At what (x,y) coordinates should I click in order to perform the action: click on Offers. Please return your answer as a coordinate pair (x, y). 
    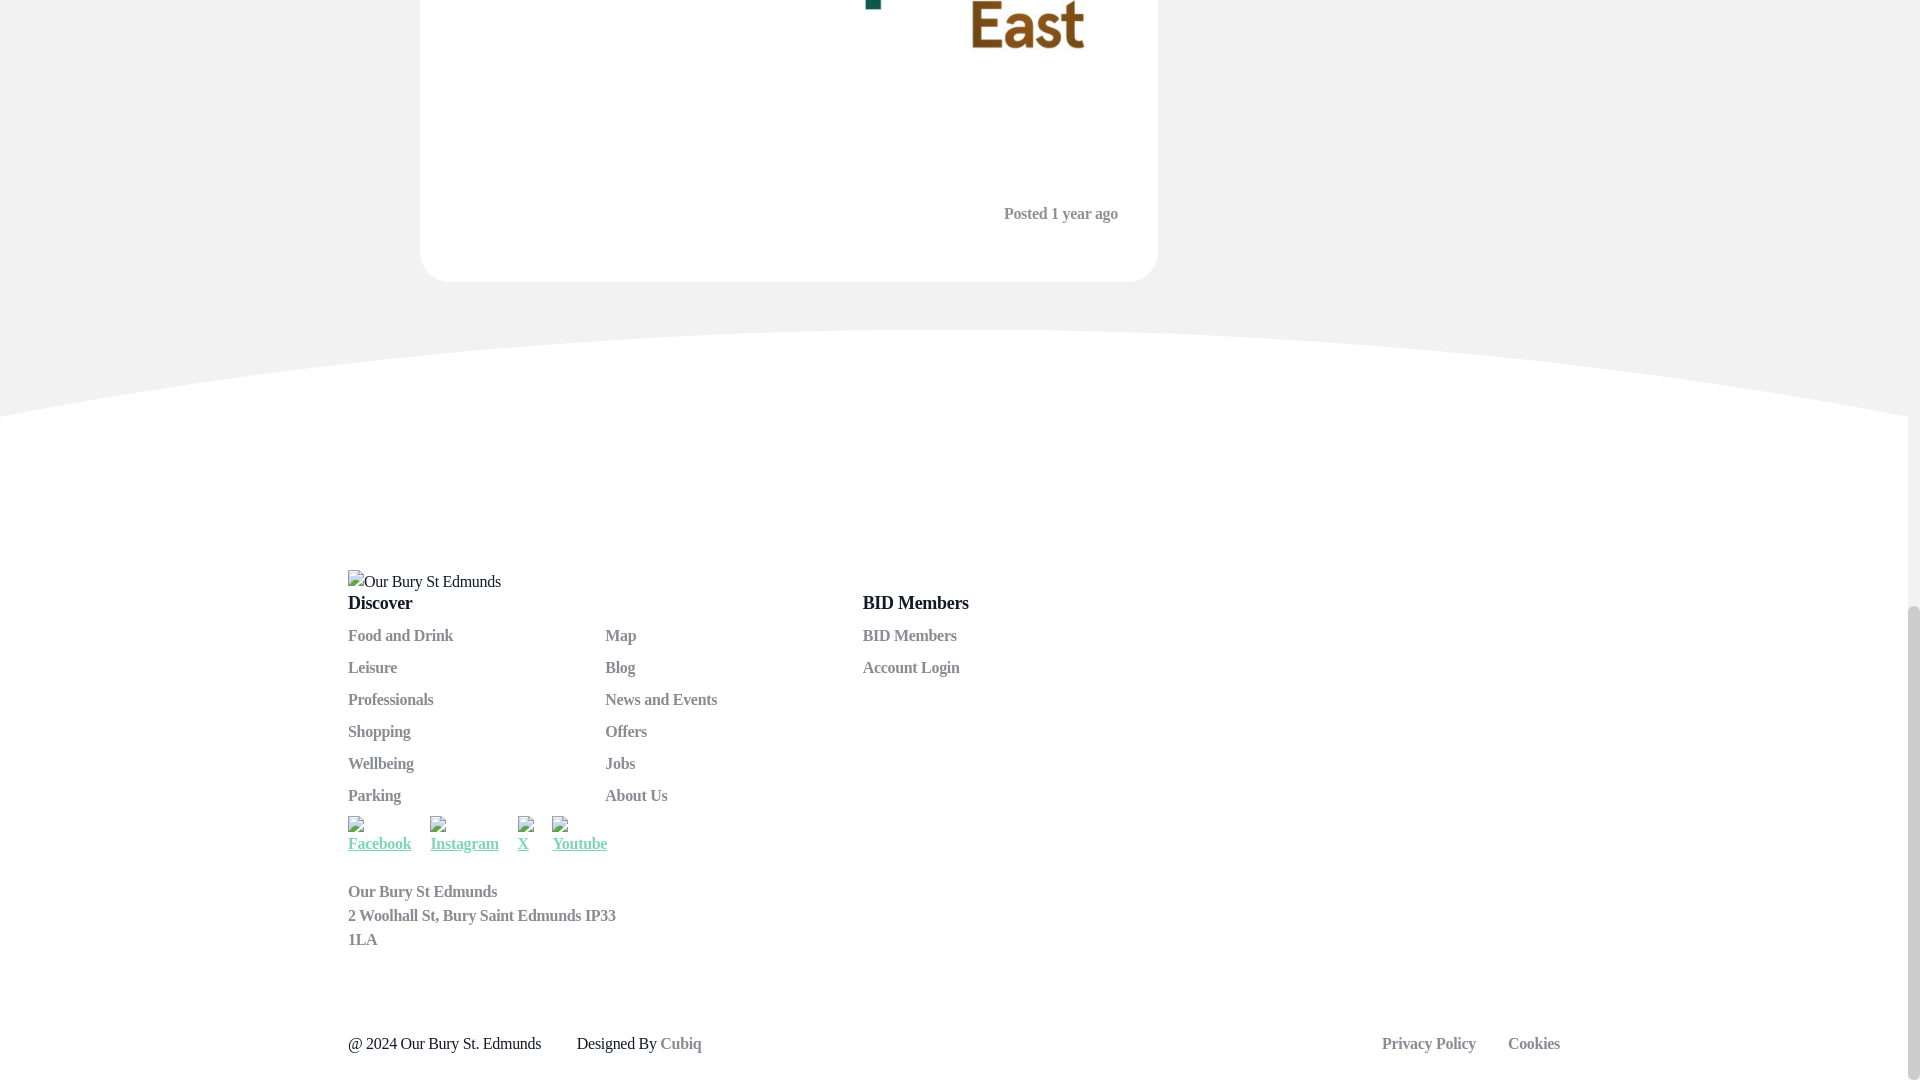
    Looking at the image, I should click on (626, 730).